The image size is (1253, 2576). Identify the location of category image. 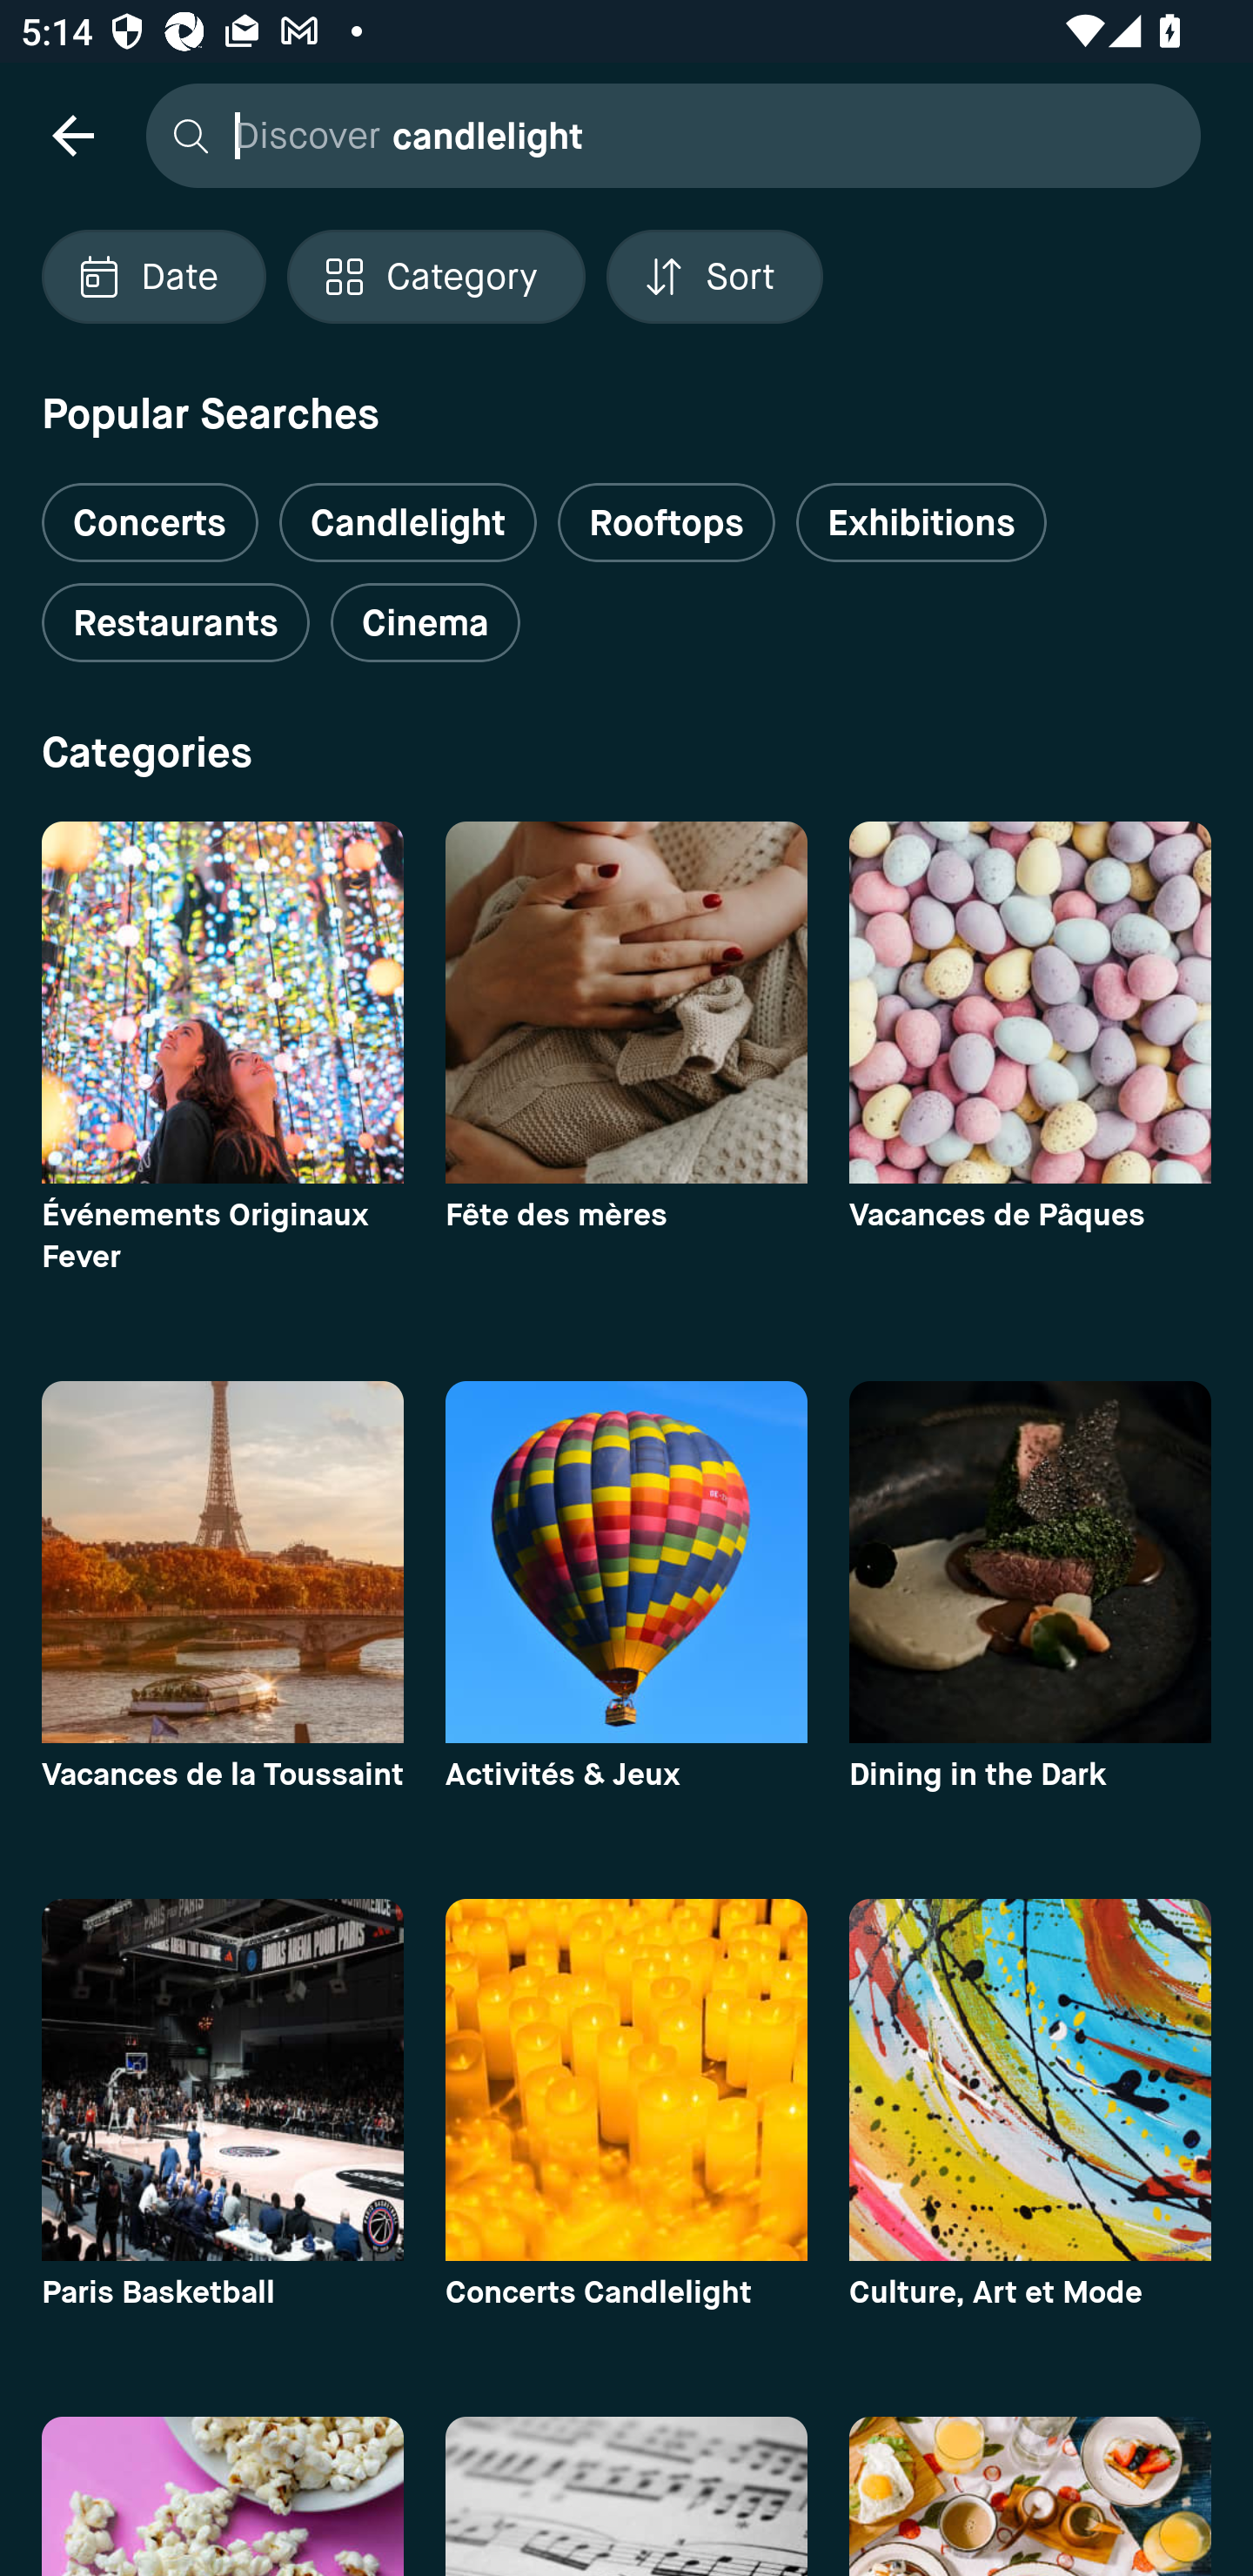
(626, 2080).